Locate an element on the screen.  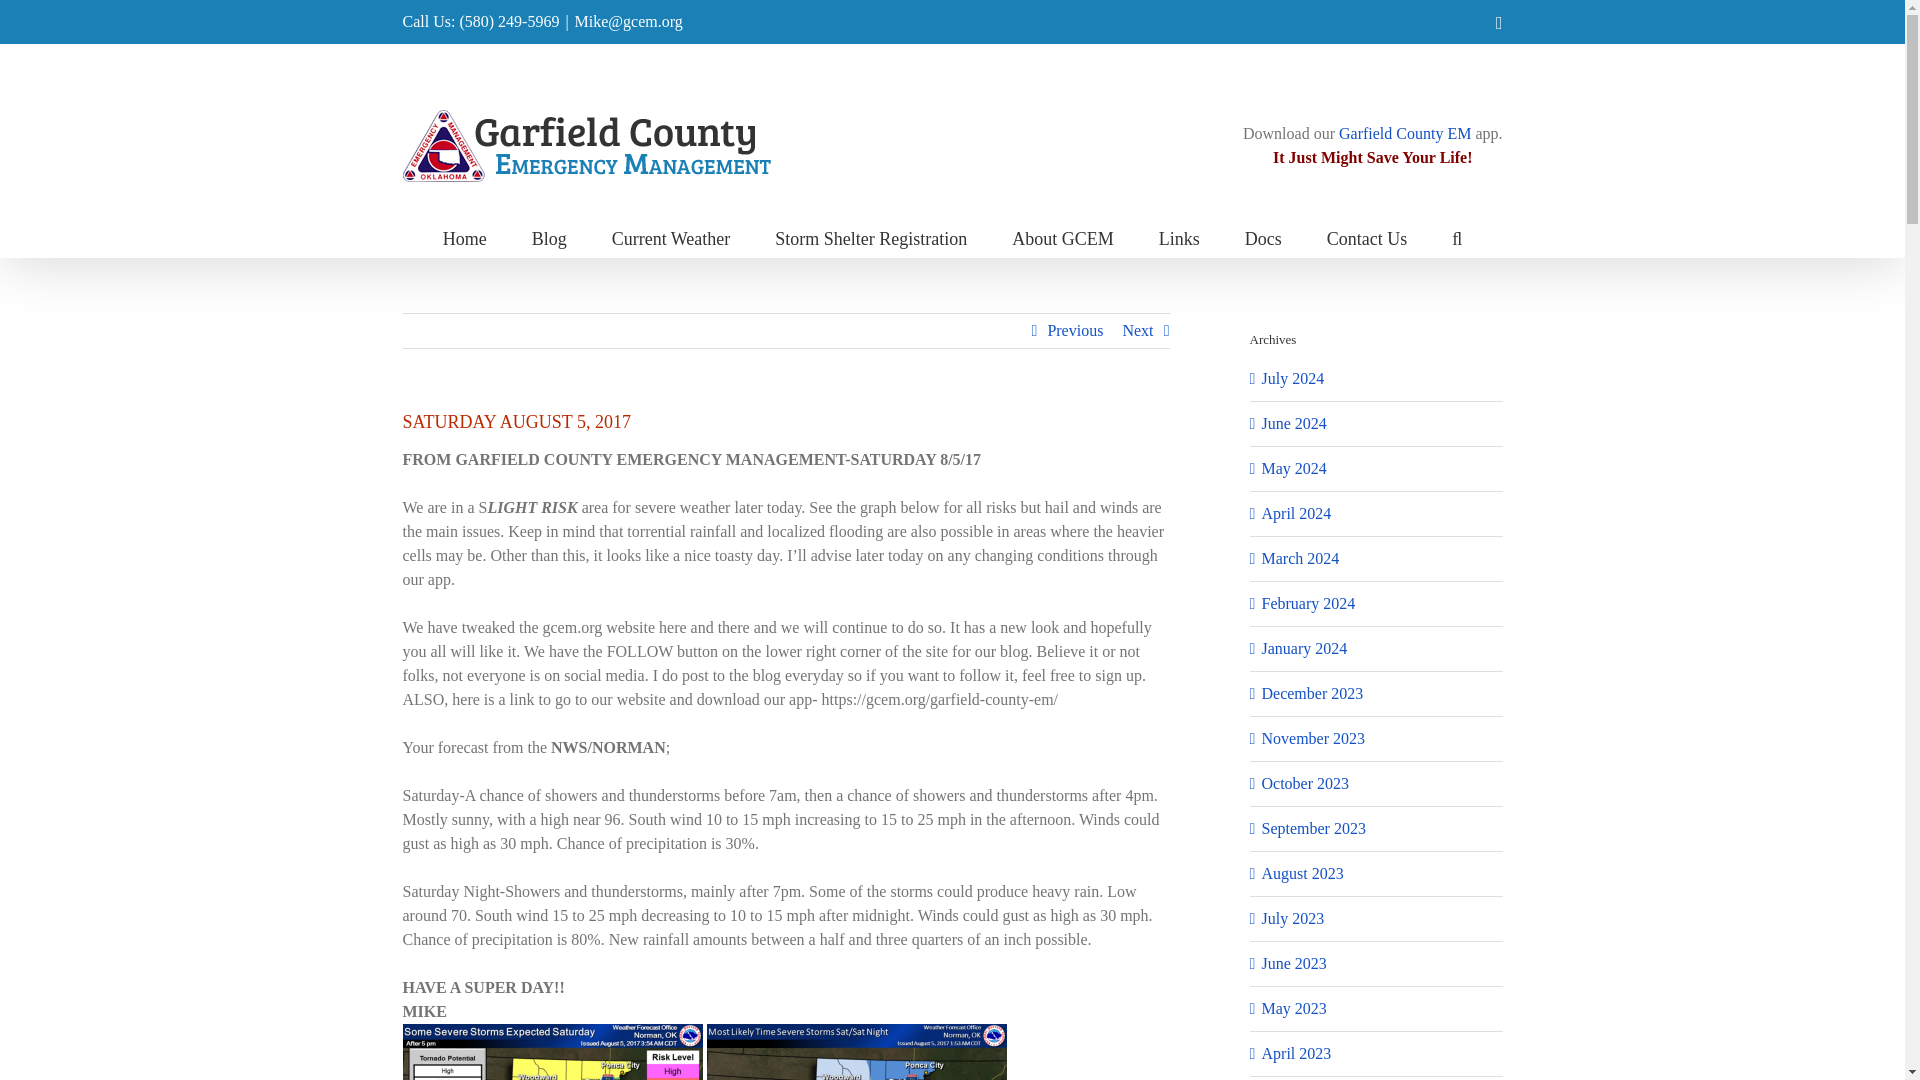
About GCEM is located at coordinates (1062, 237).